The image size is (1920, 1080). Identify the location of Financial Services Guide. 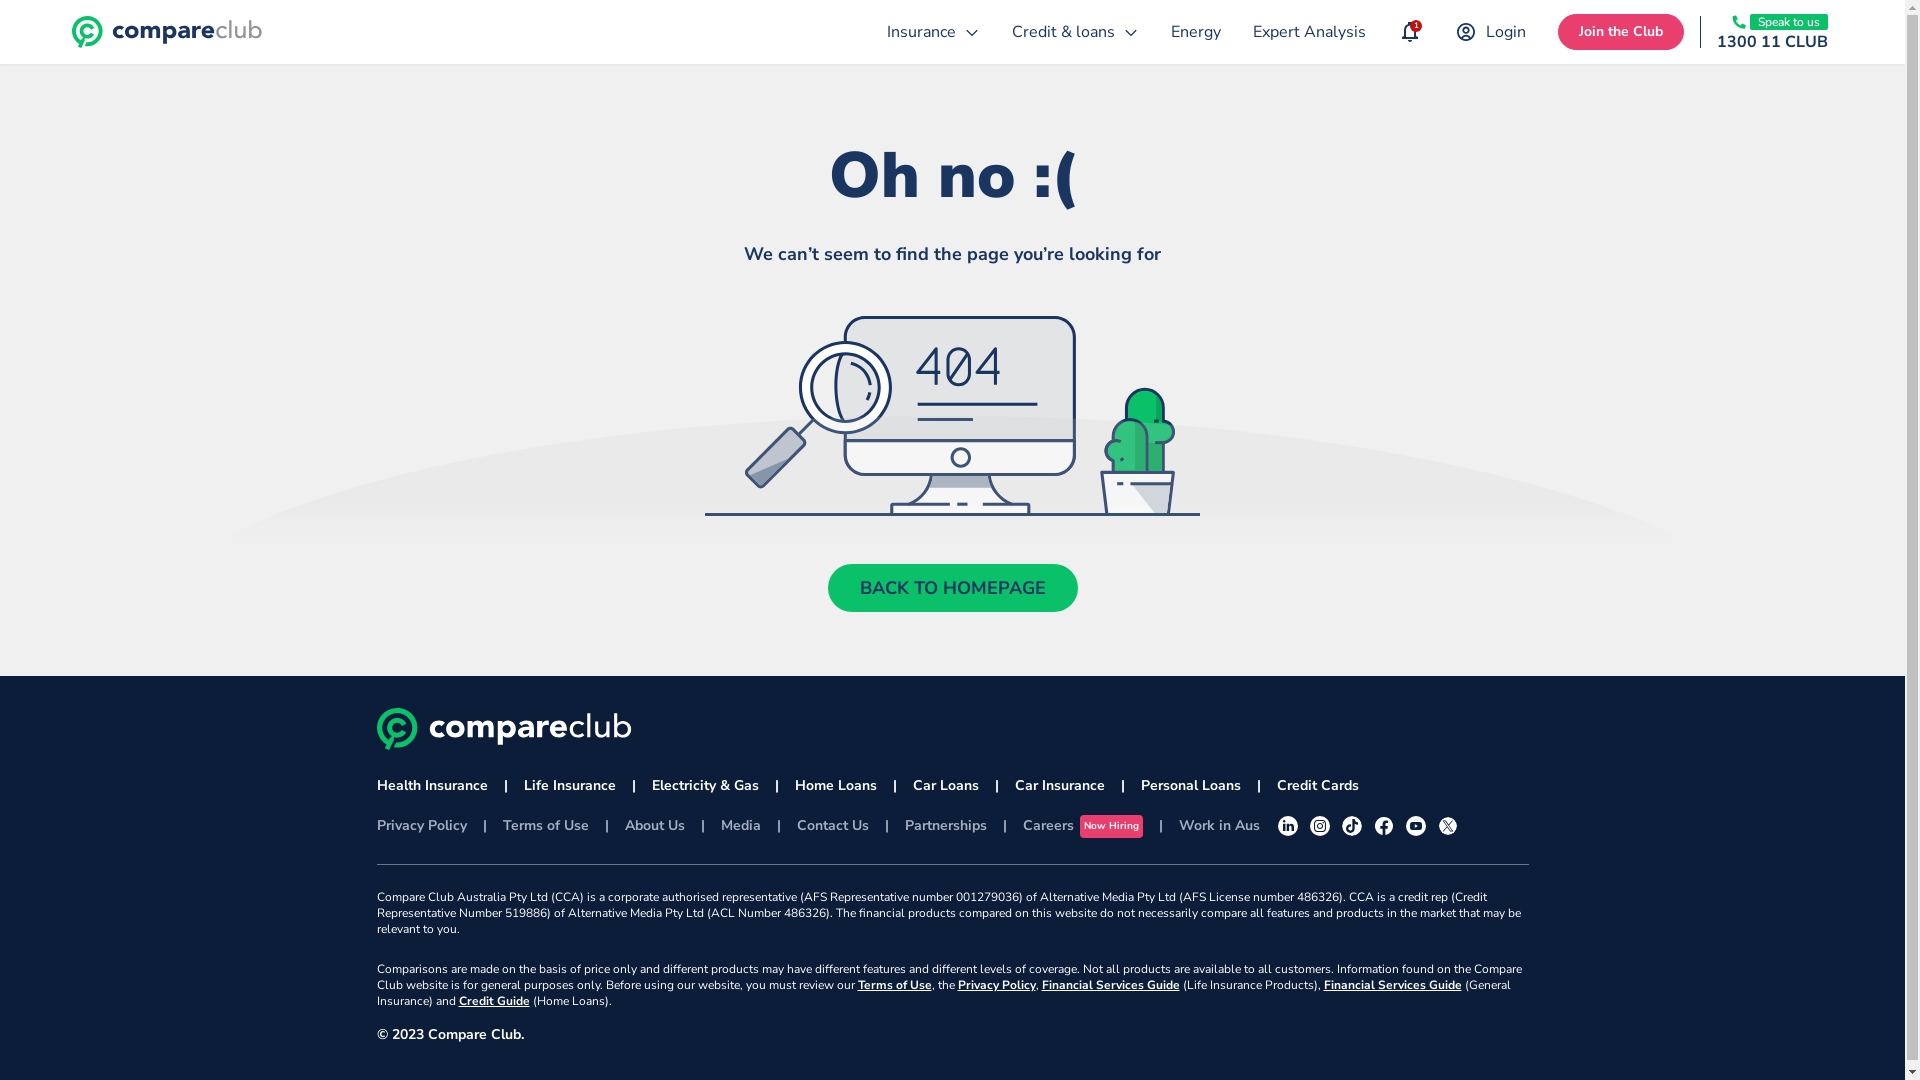
(1393, 985).